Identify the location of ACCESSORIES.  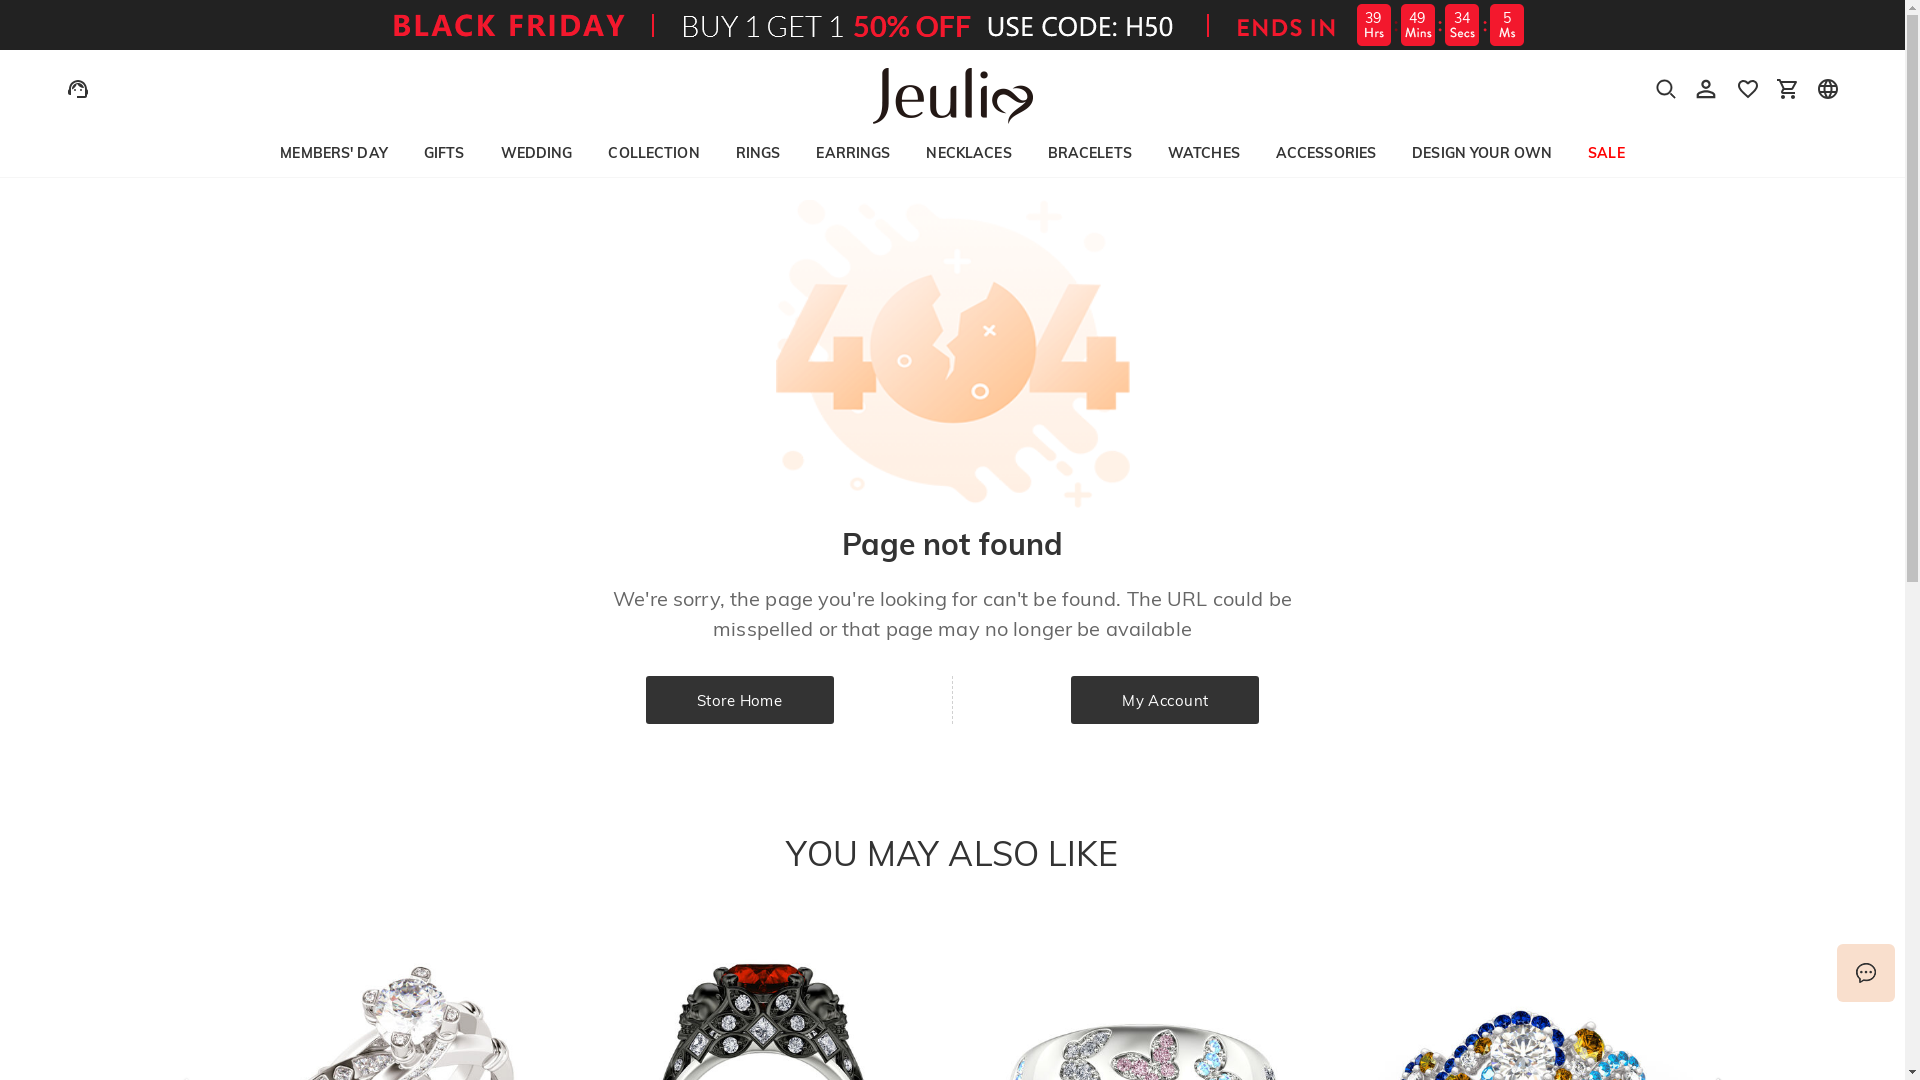
(1326, 153).